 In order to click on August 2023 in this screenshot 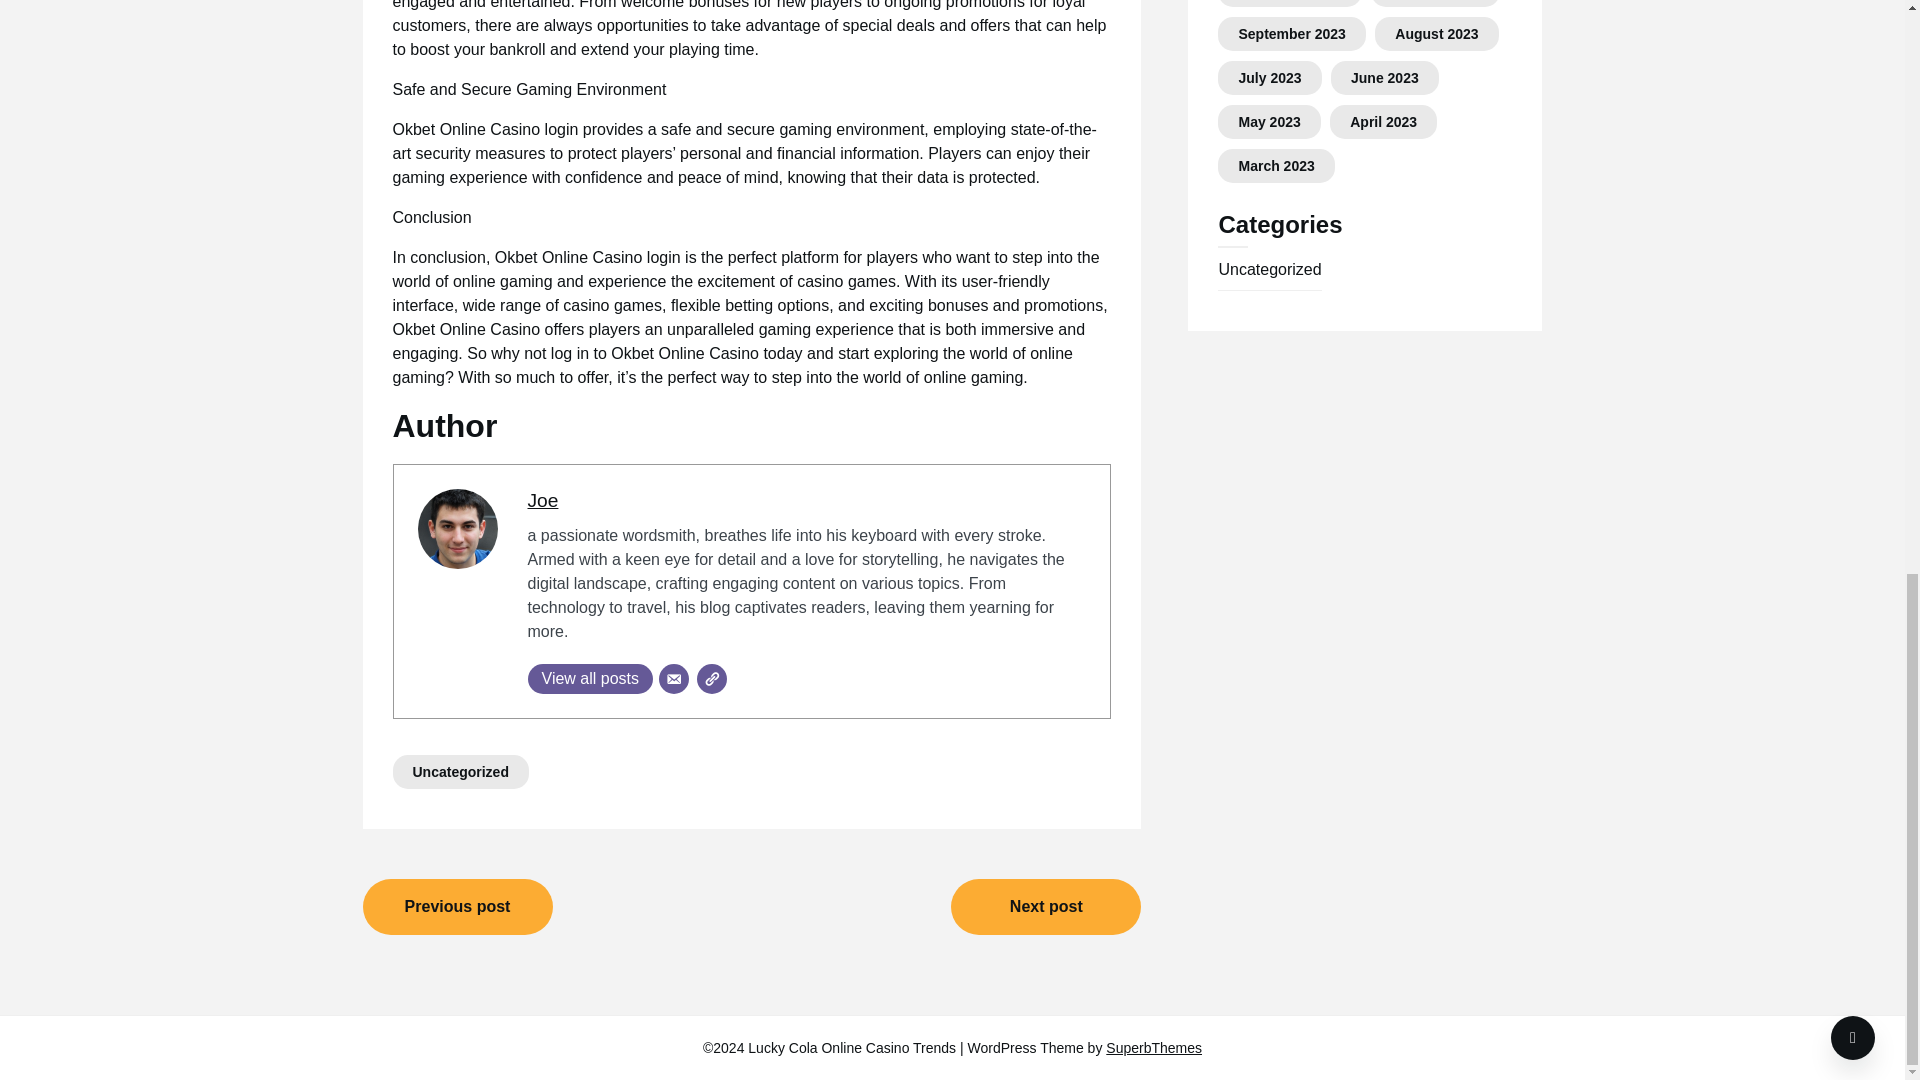, I will do `click(1436, 34)`.